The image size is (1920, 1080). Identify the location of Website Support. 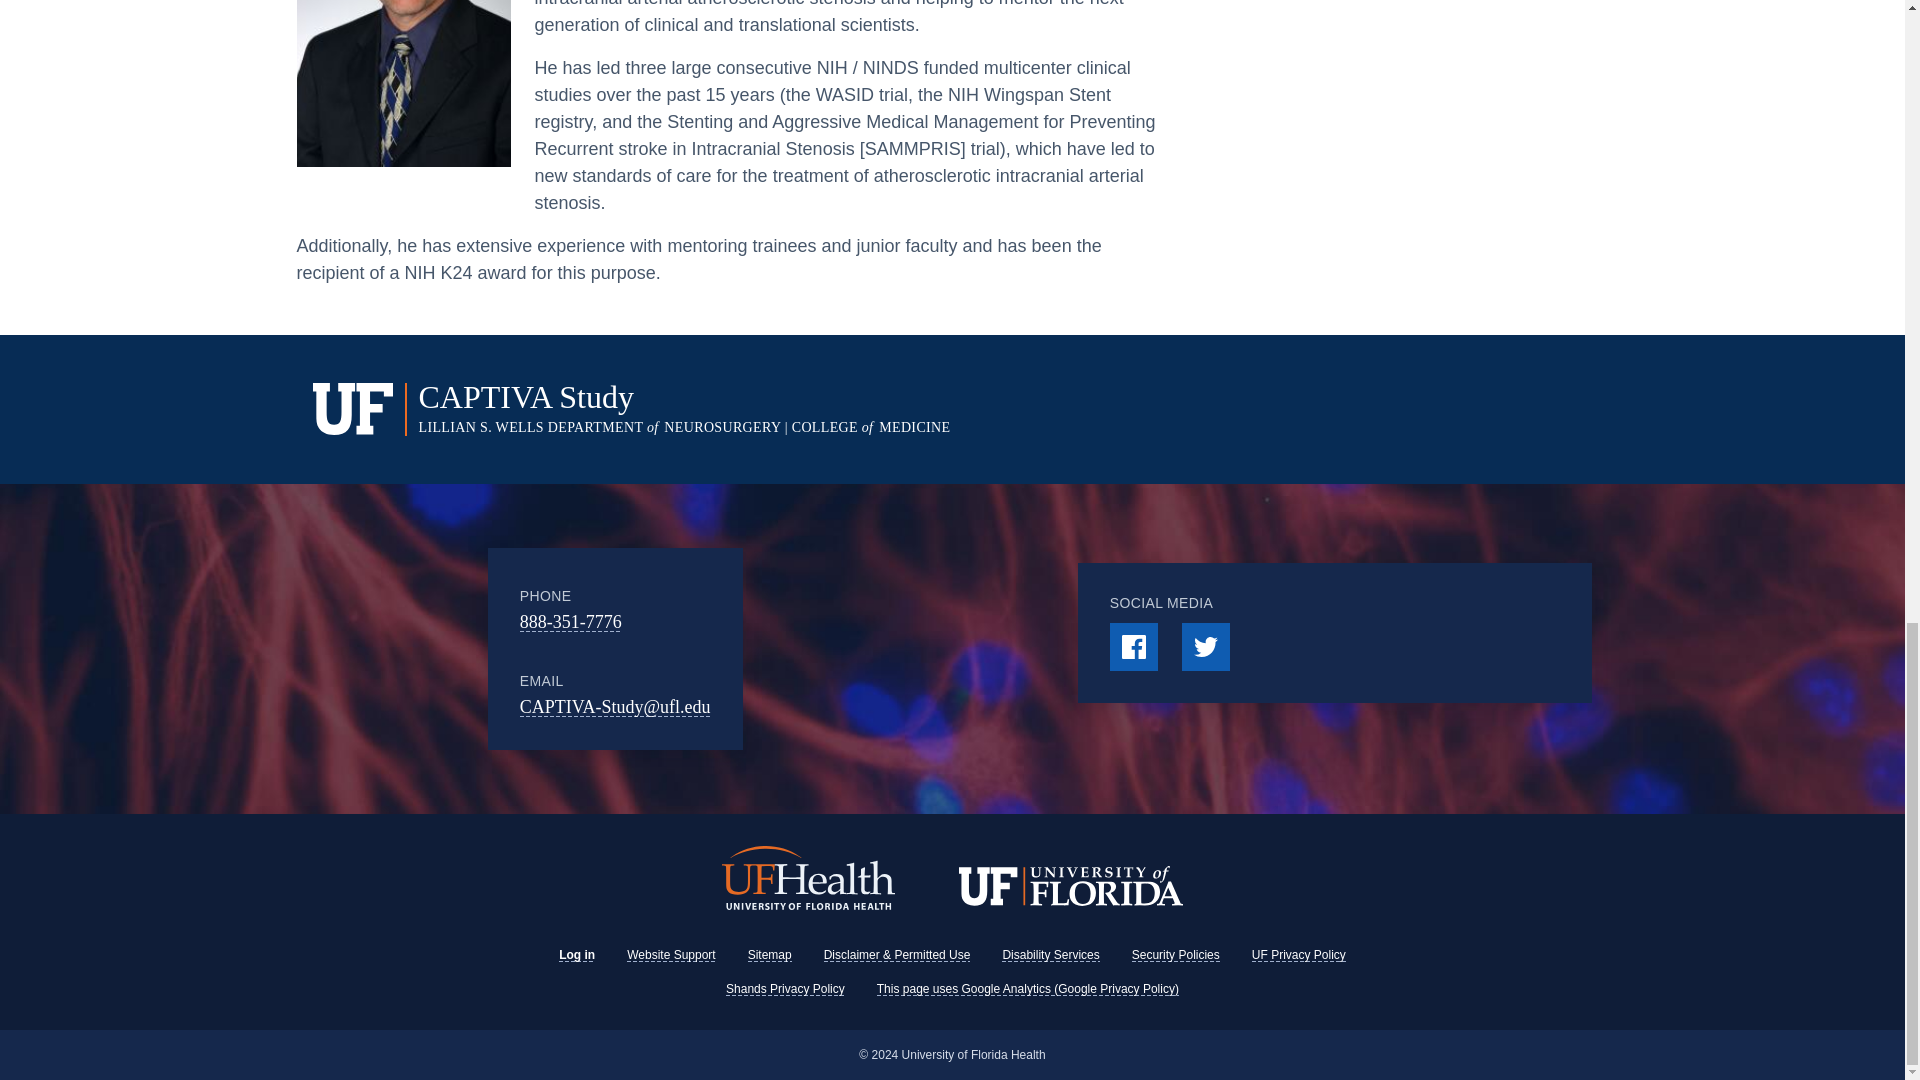
(672, 955).